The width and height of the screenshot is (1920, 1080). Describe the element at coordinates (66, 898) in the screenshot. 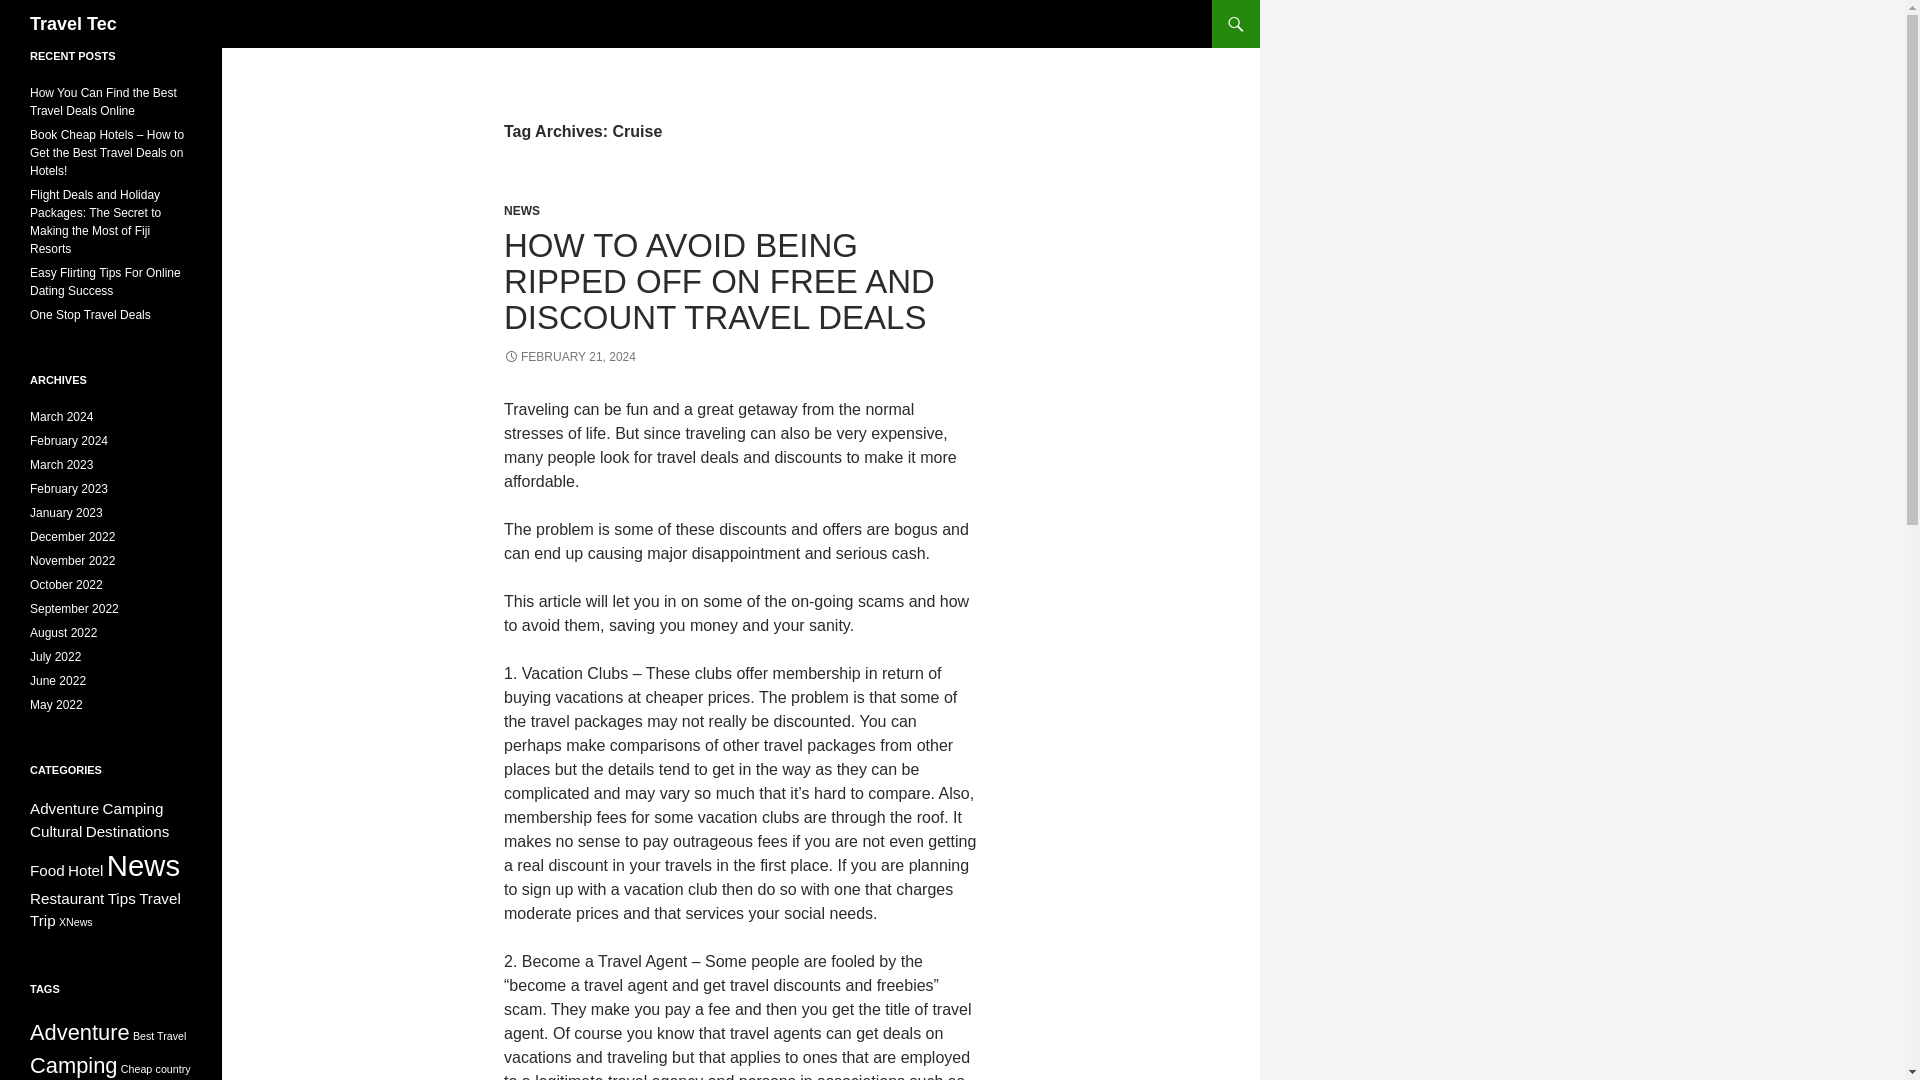

I see `Restaurant` at that location.